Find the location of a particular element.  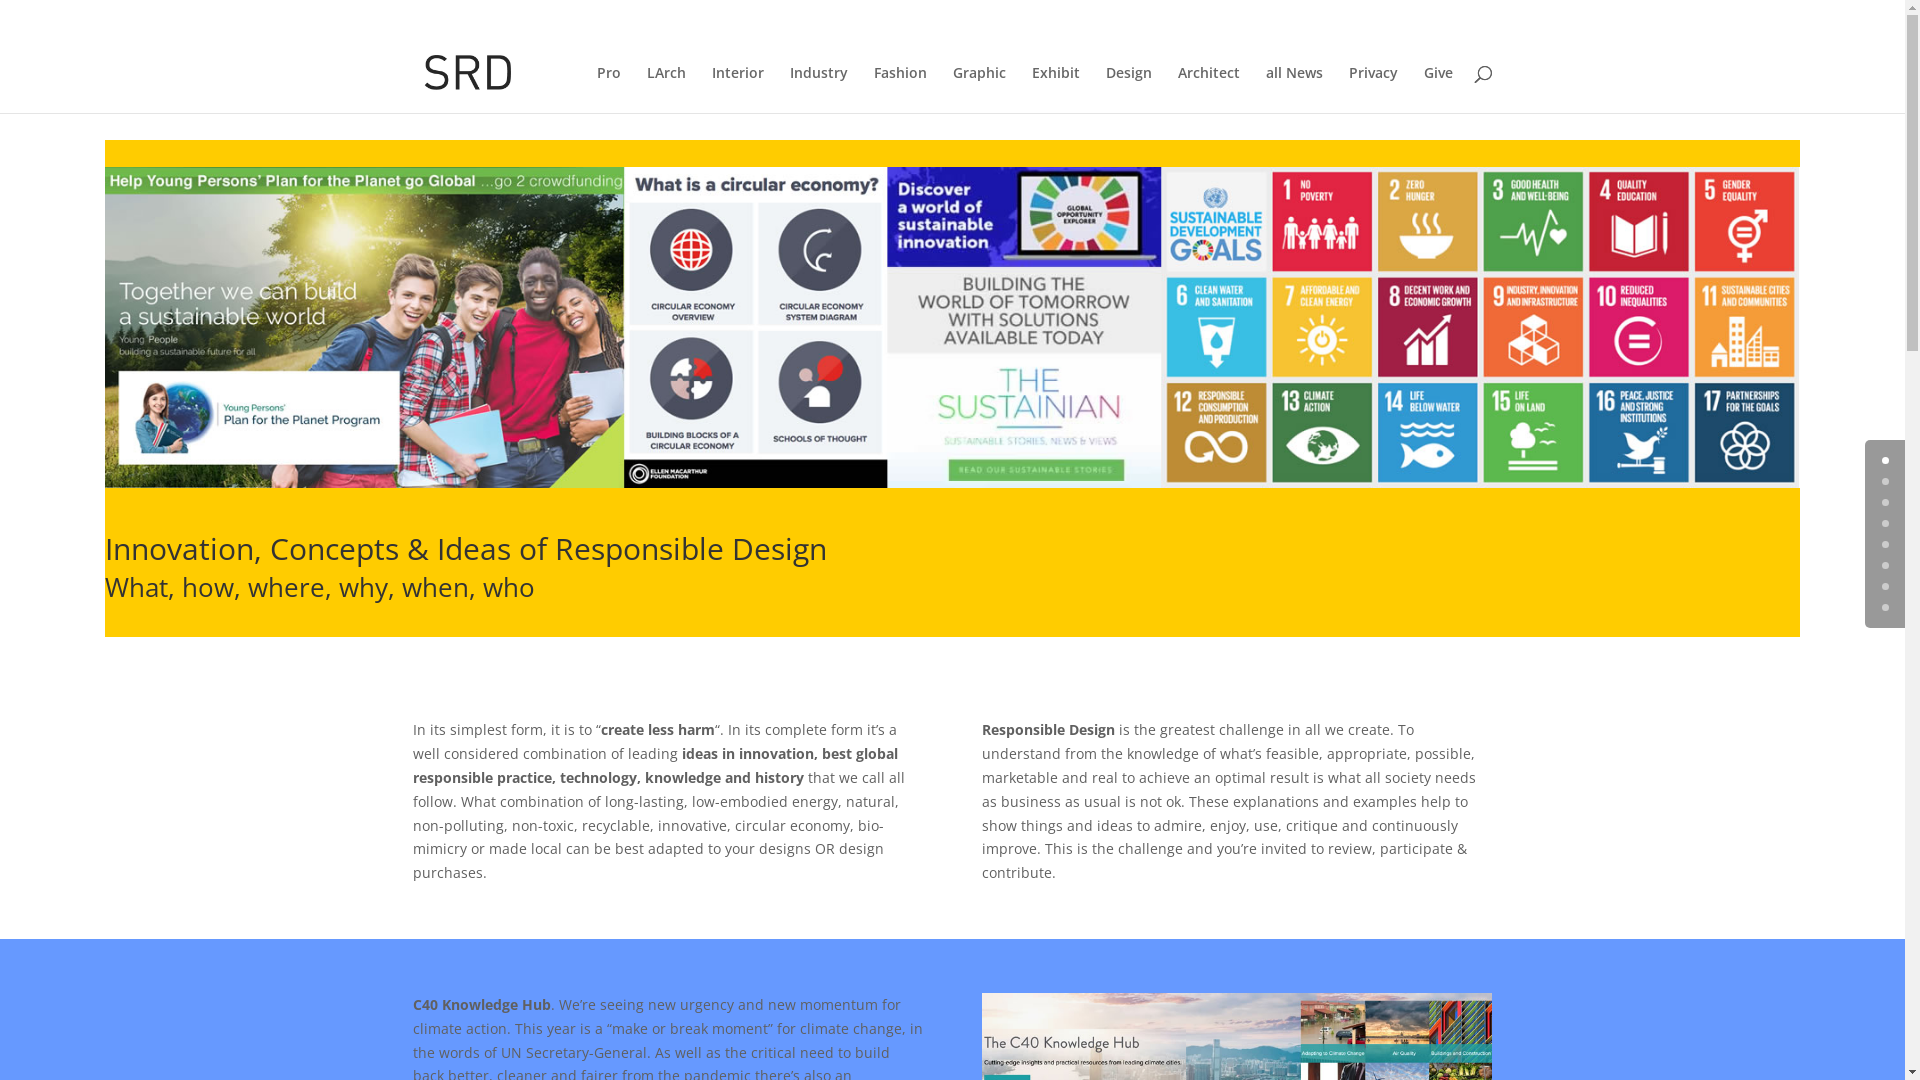

Give is located at coordinates (1438, 90).